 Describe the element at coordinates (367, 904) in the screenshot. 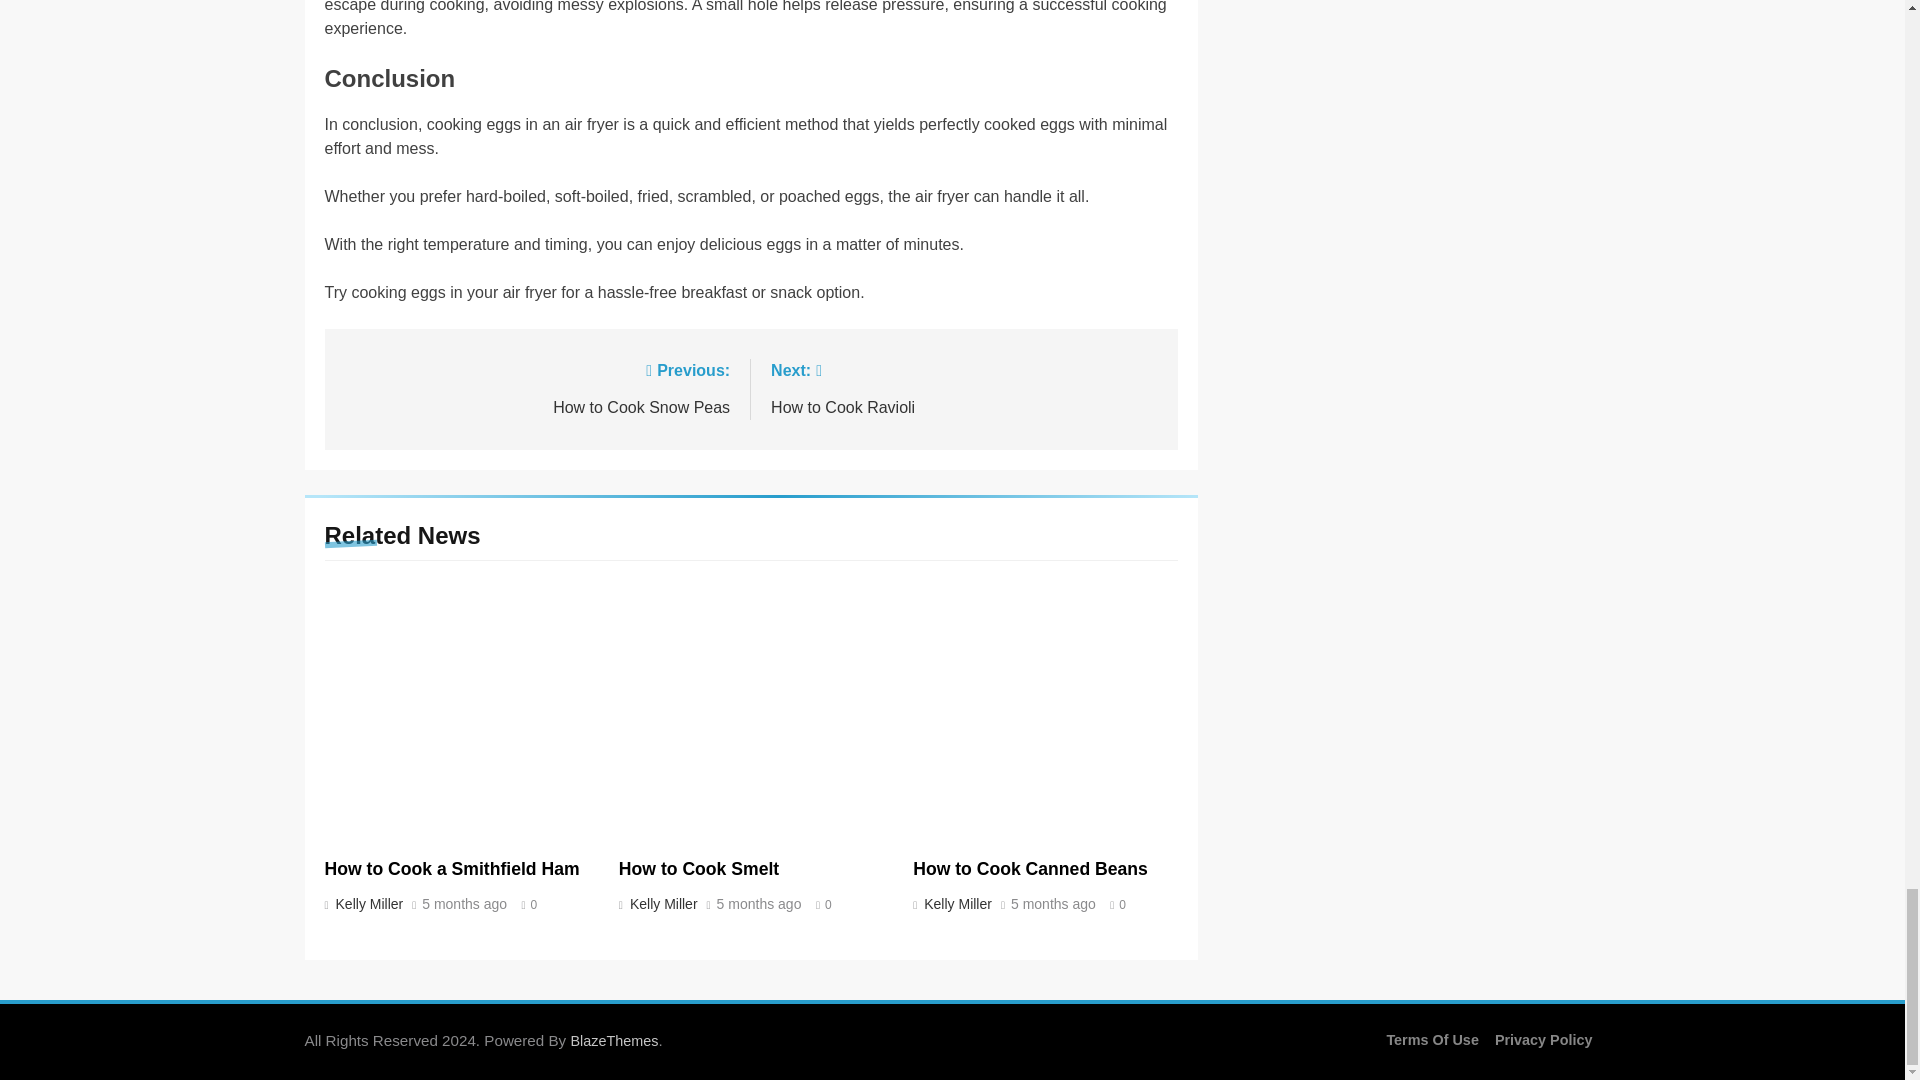

I see `5 months ago` at that location.